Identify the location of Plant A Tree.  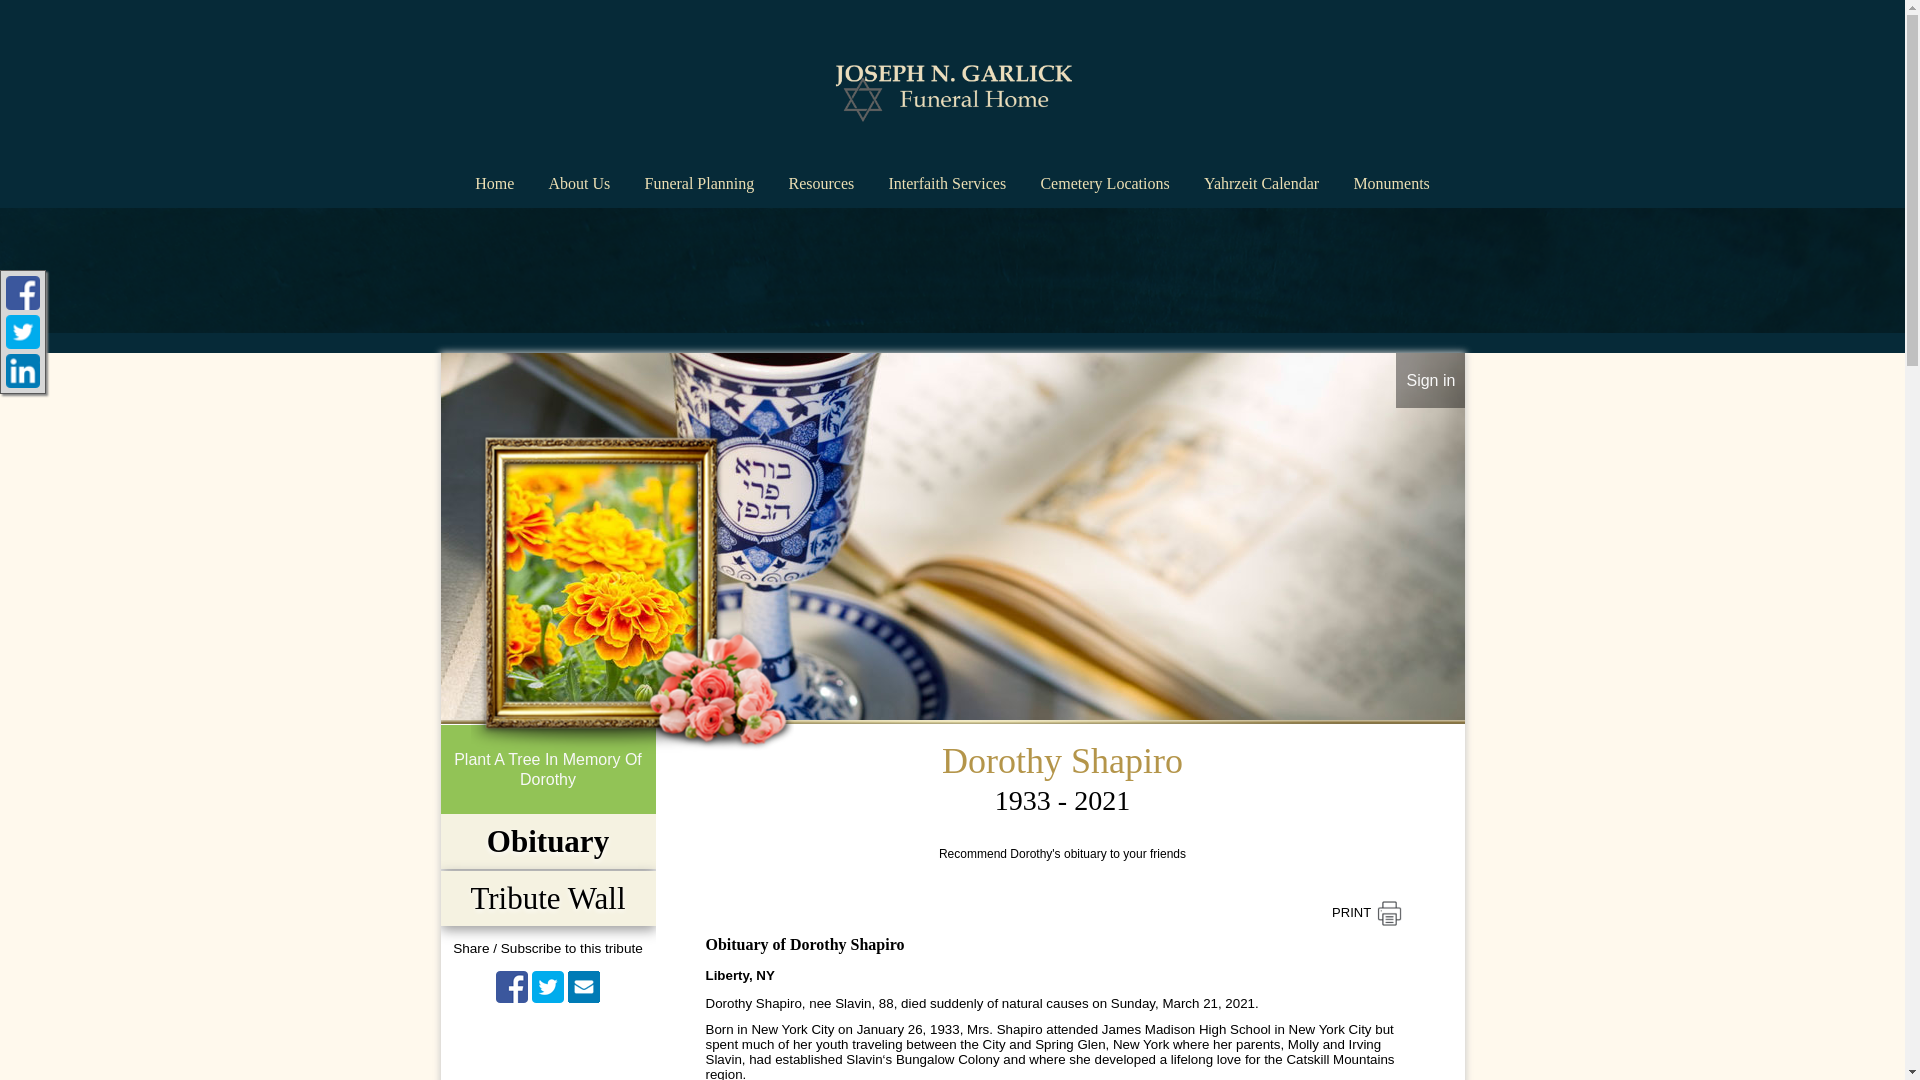
(546, 768).